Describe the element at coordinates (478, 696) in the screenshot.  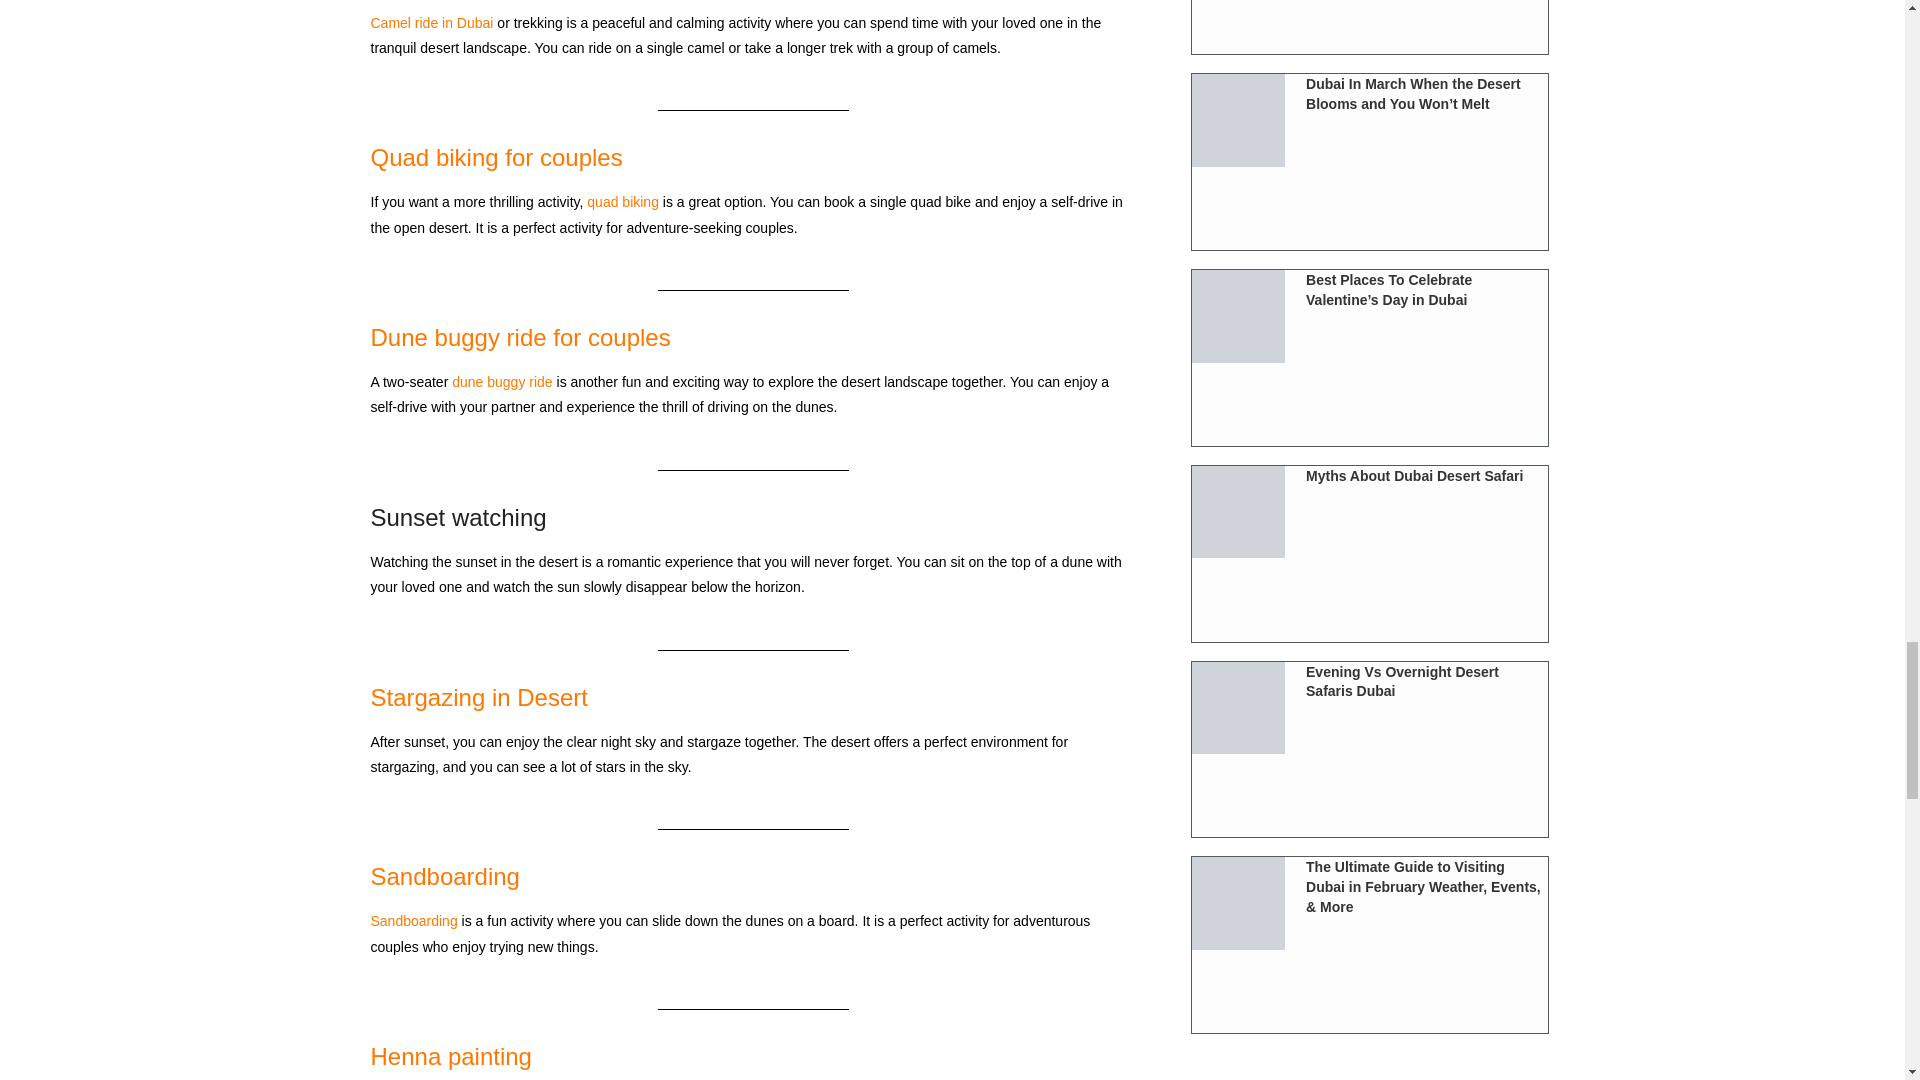
I see `Stargazing in Desert` at that location.